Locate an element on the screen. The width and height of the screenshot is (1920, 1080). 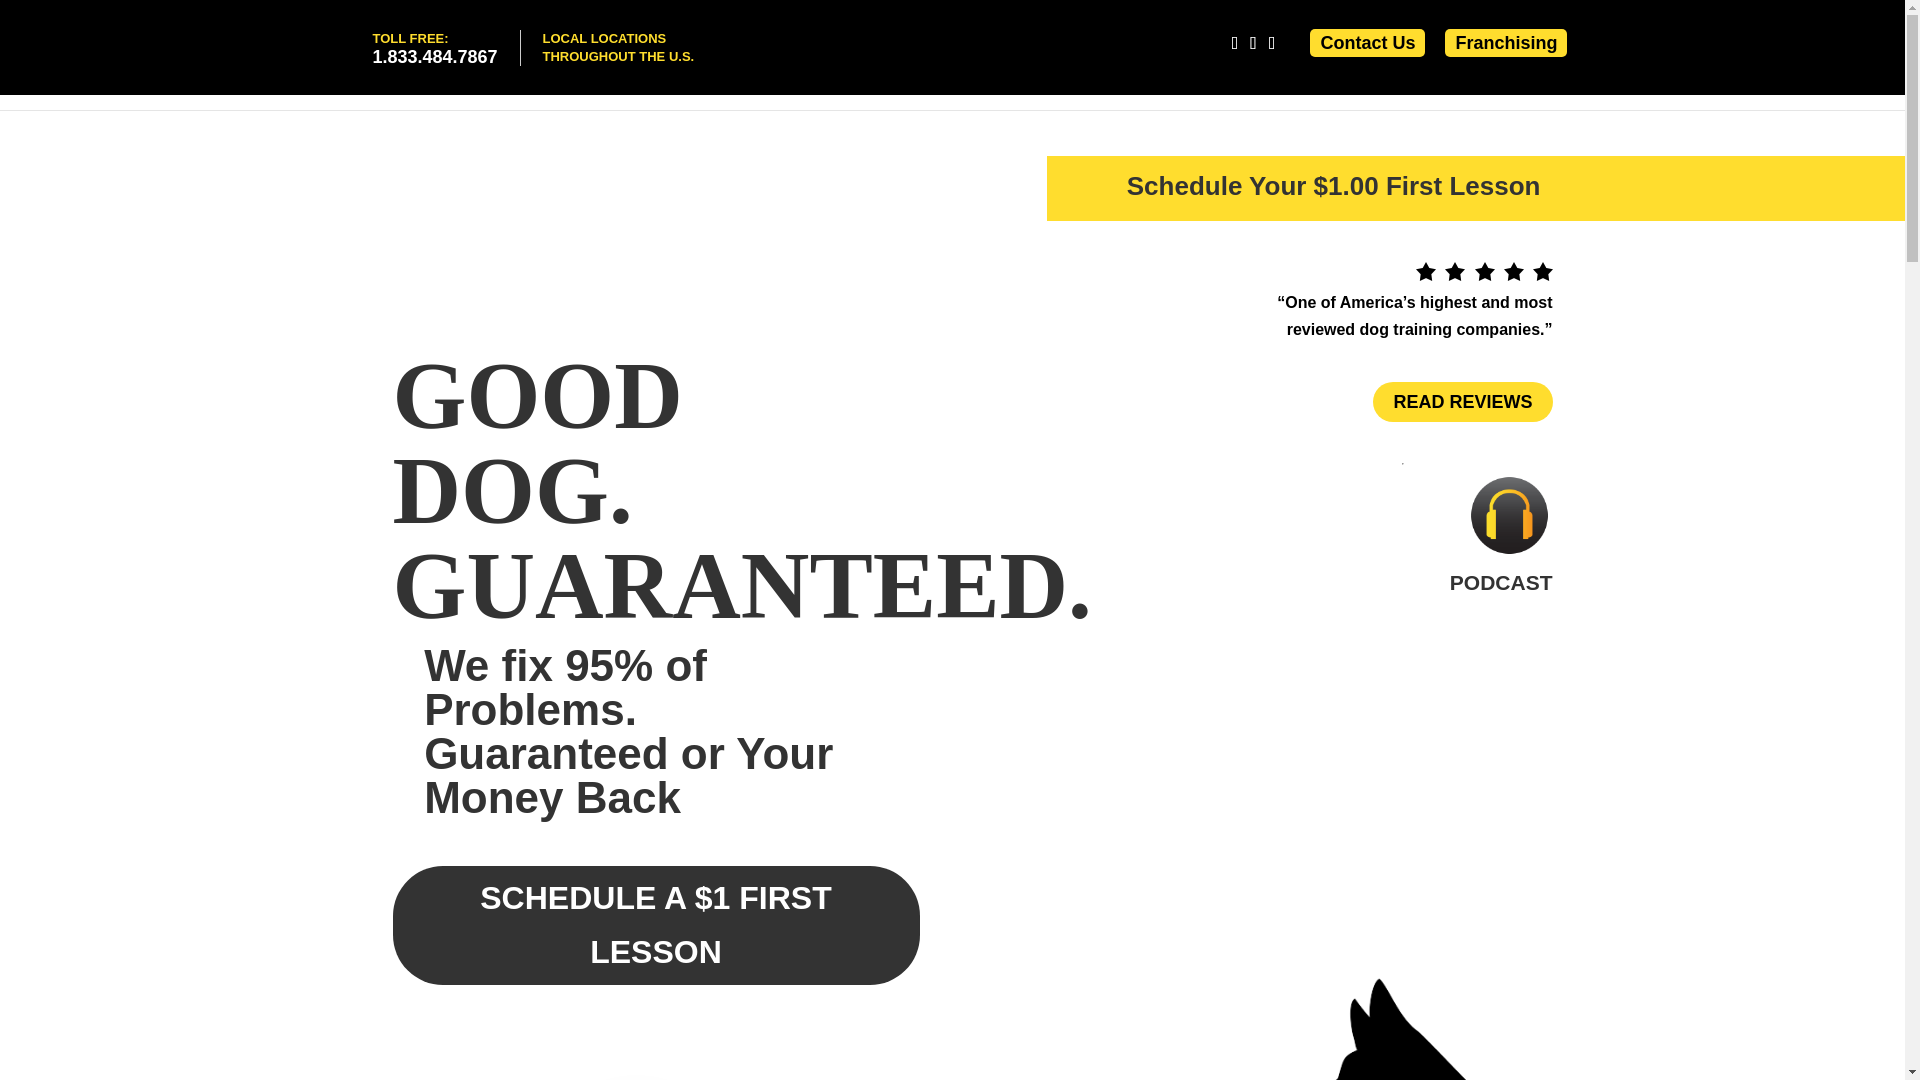
Testimonials is located at coordinates (1418, 86).